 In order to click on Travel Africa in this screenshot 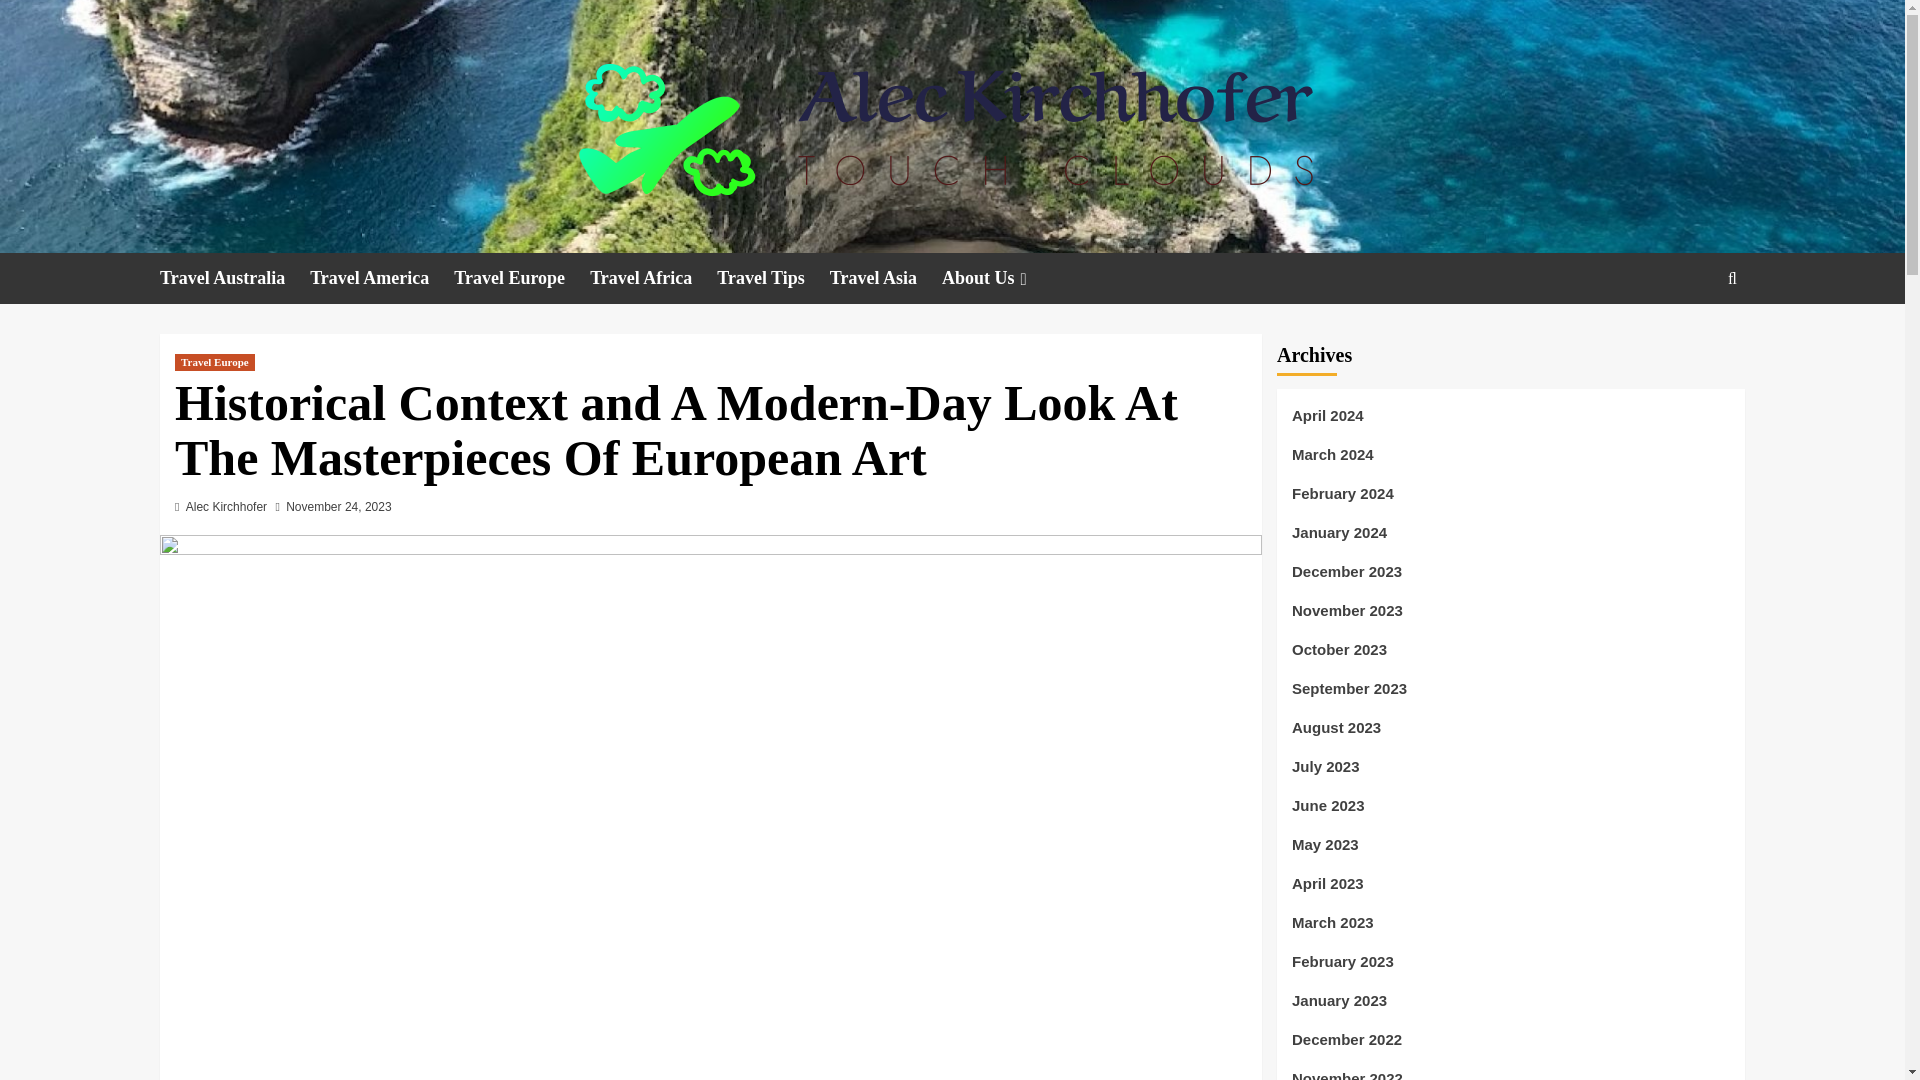, I will do `click(652, 278)`.